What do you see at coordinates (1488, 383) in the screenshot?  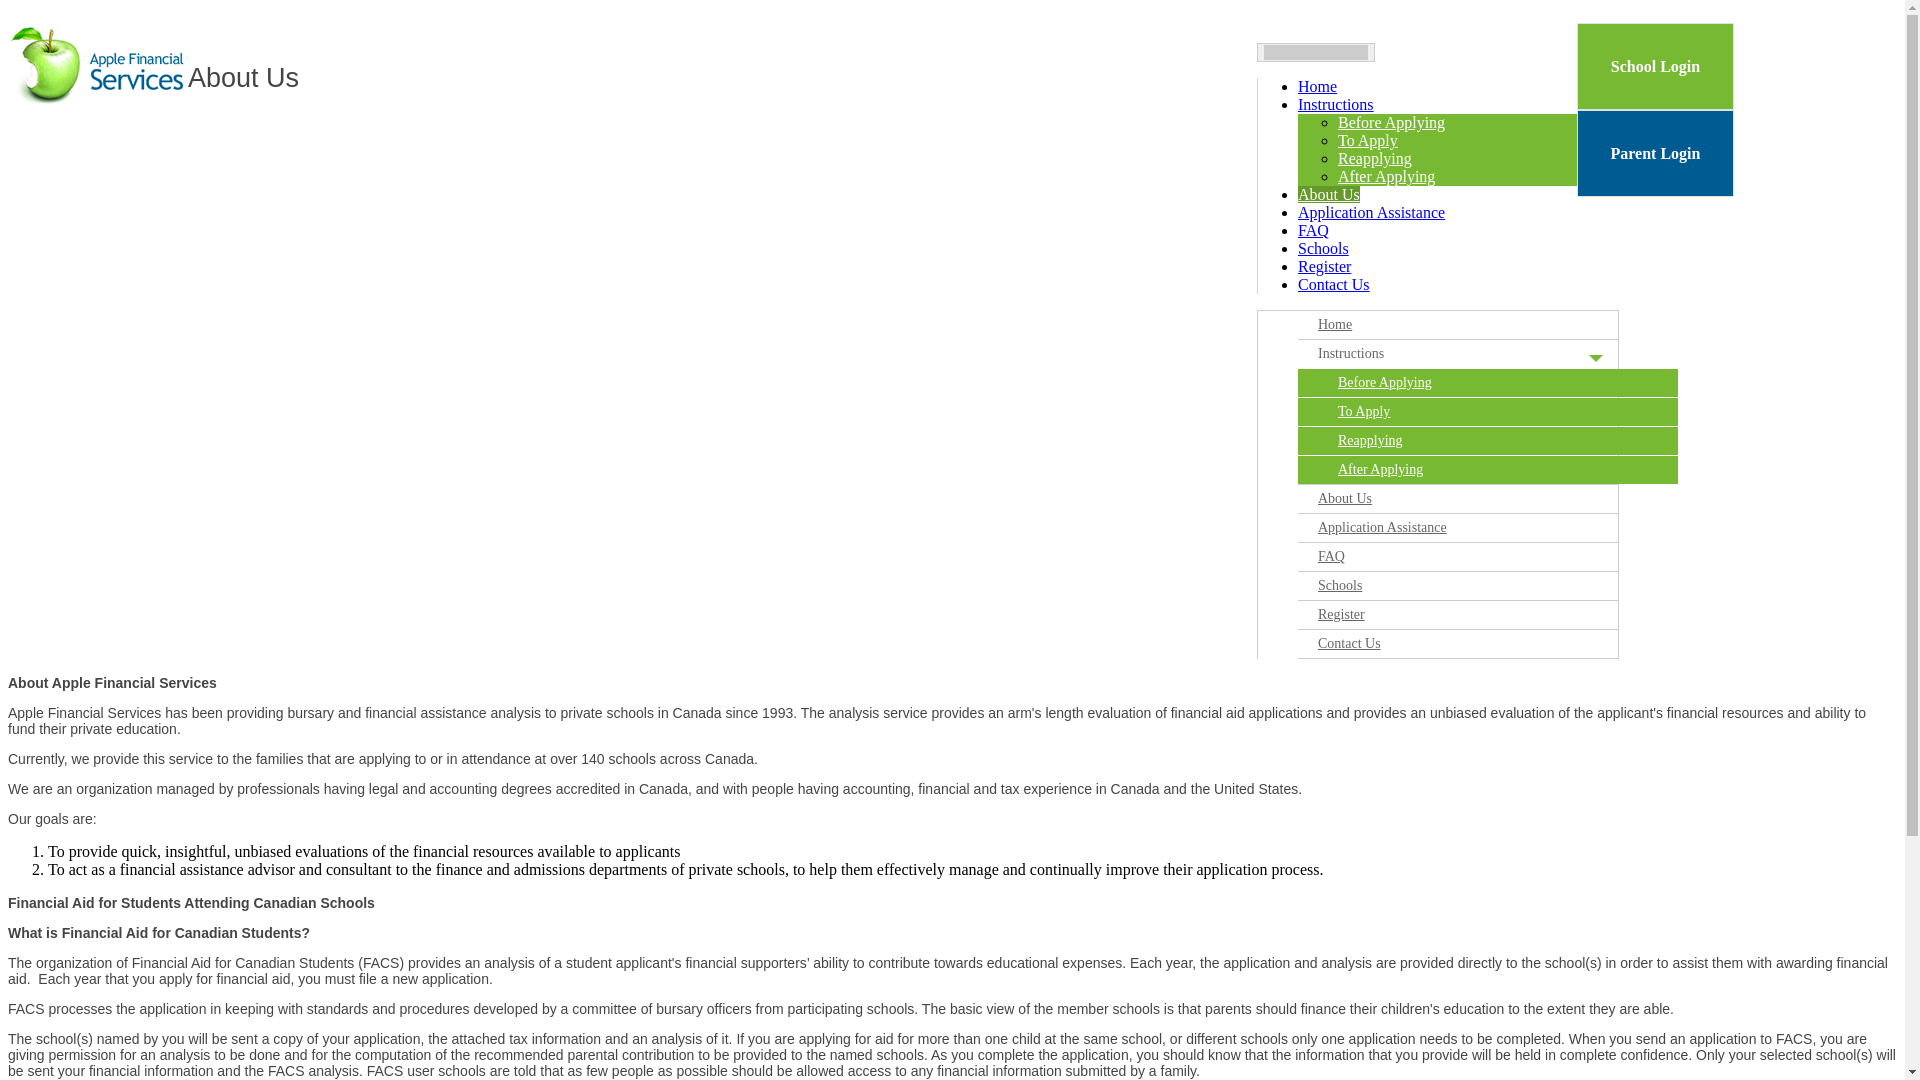 I see `Before Applying` at bounding box center [1488, 383].